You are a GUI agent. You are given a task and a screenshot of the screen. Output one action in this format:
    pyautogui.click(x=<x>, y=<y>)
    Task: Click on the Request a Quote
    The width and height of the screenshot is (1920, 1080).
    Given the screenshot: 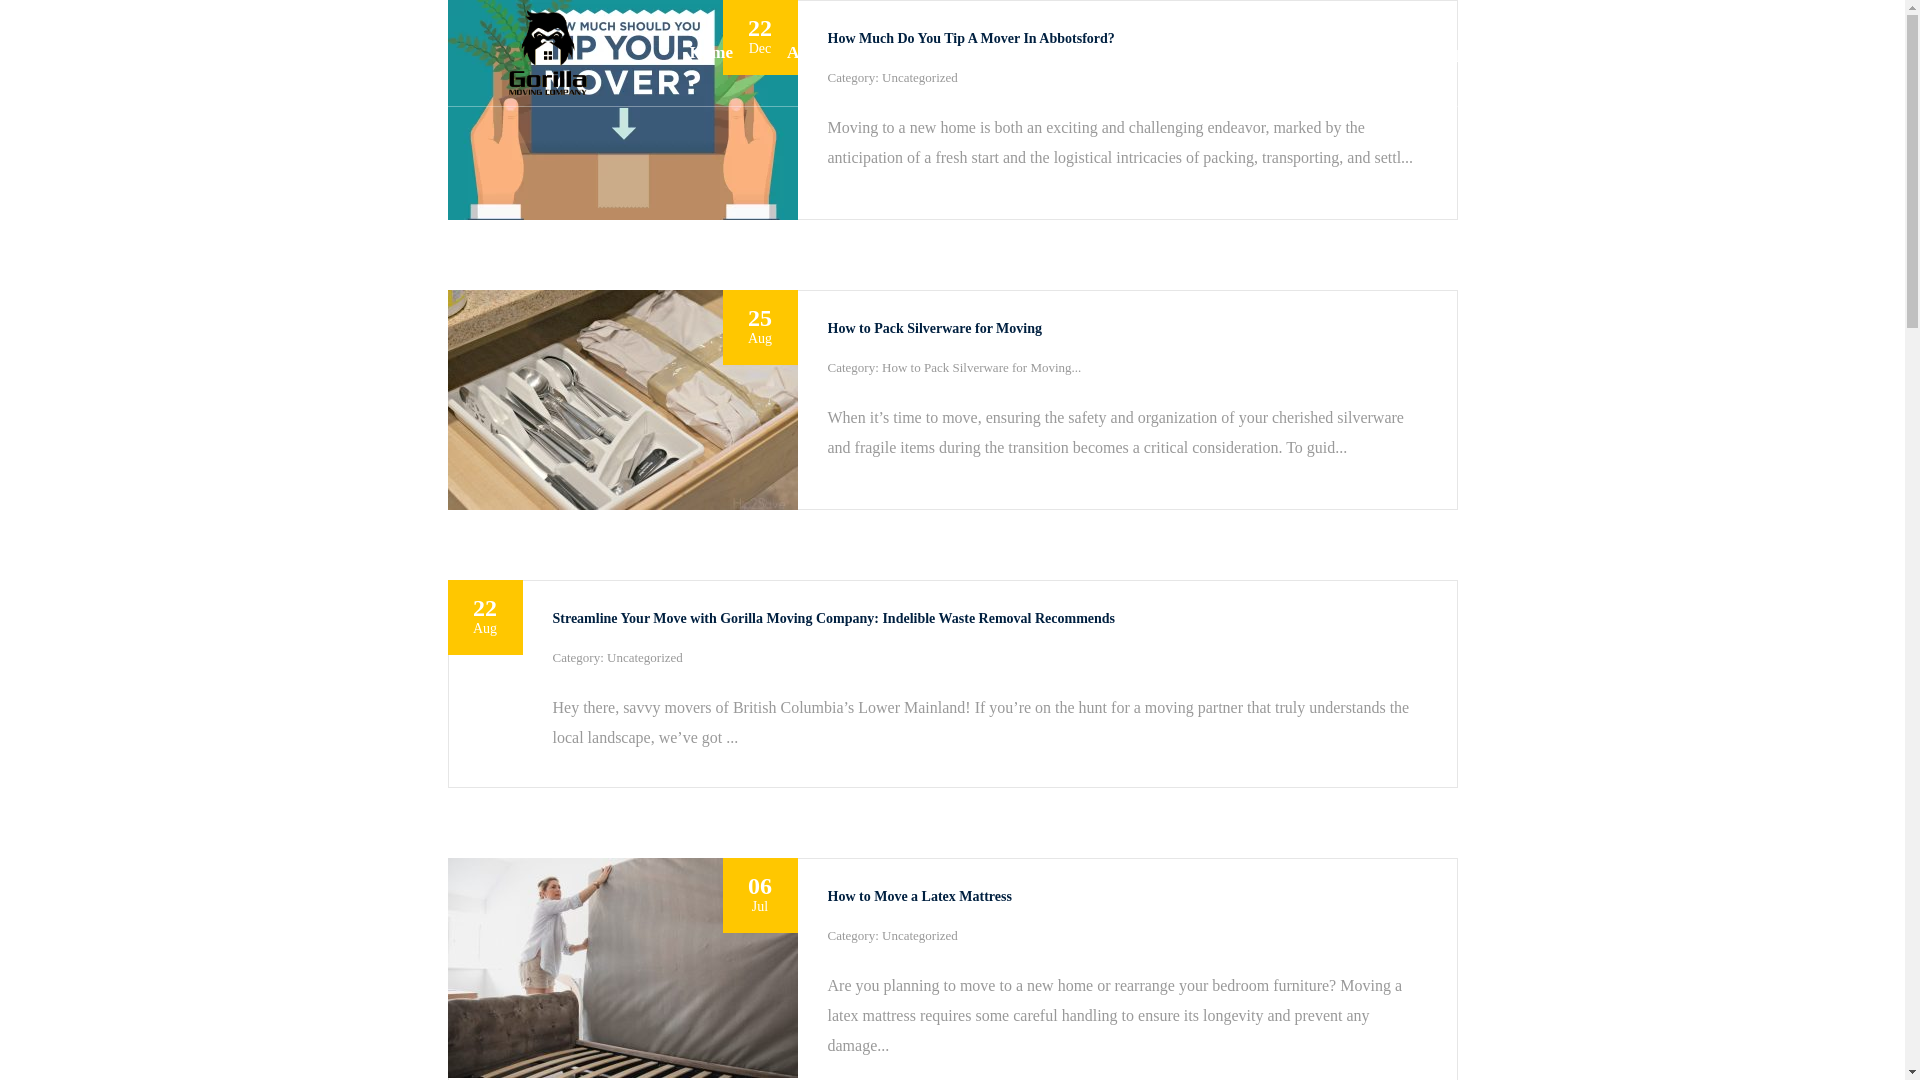 What is the action you would take?
    pyautogui.click(x=622, y=110)
    